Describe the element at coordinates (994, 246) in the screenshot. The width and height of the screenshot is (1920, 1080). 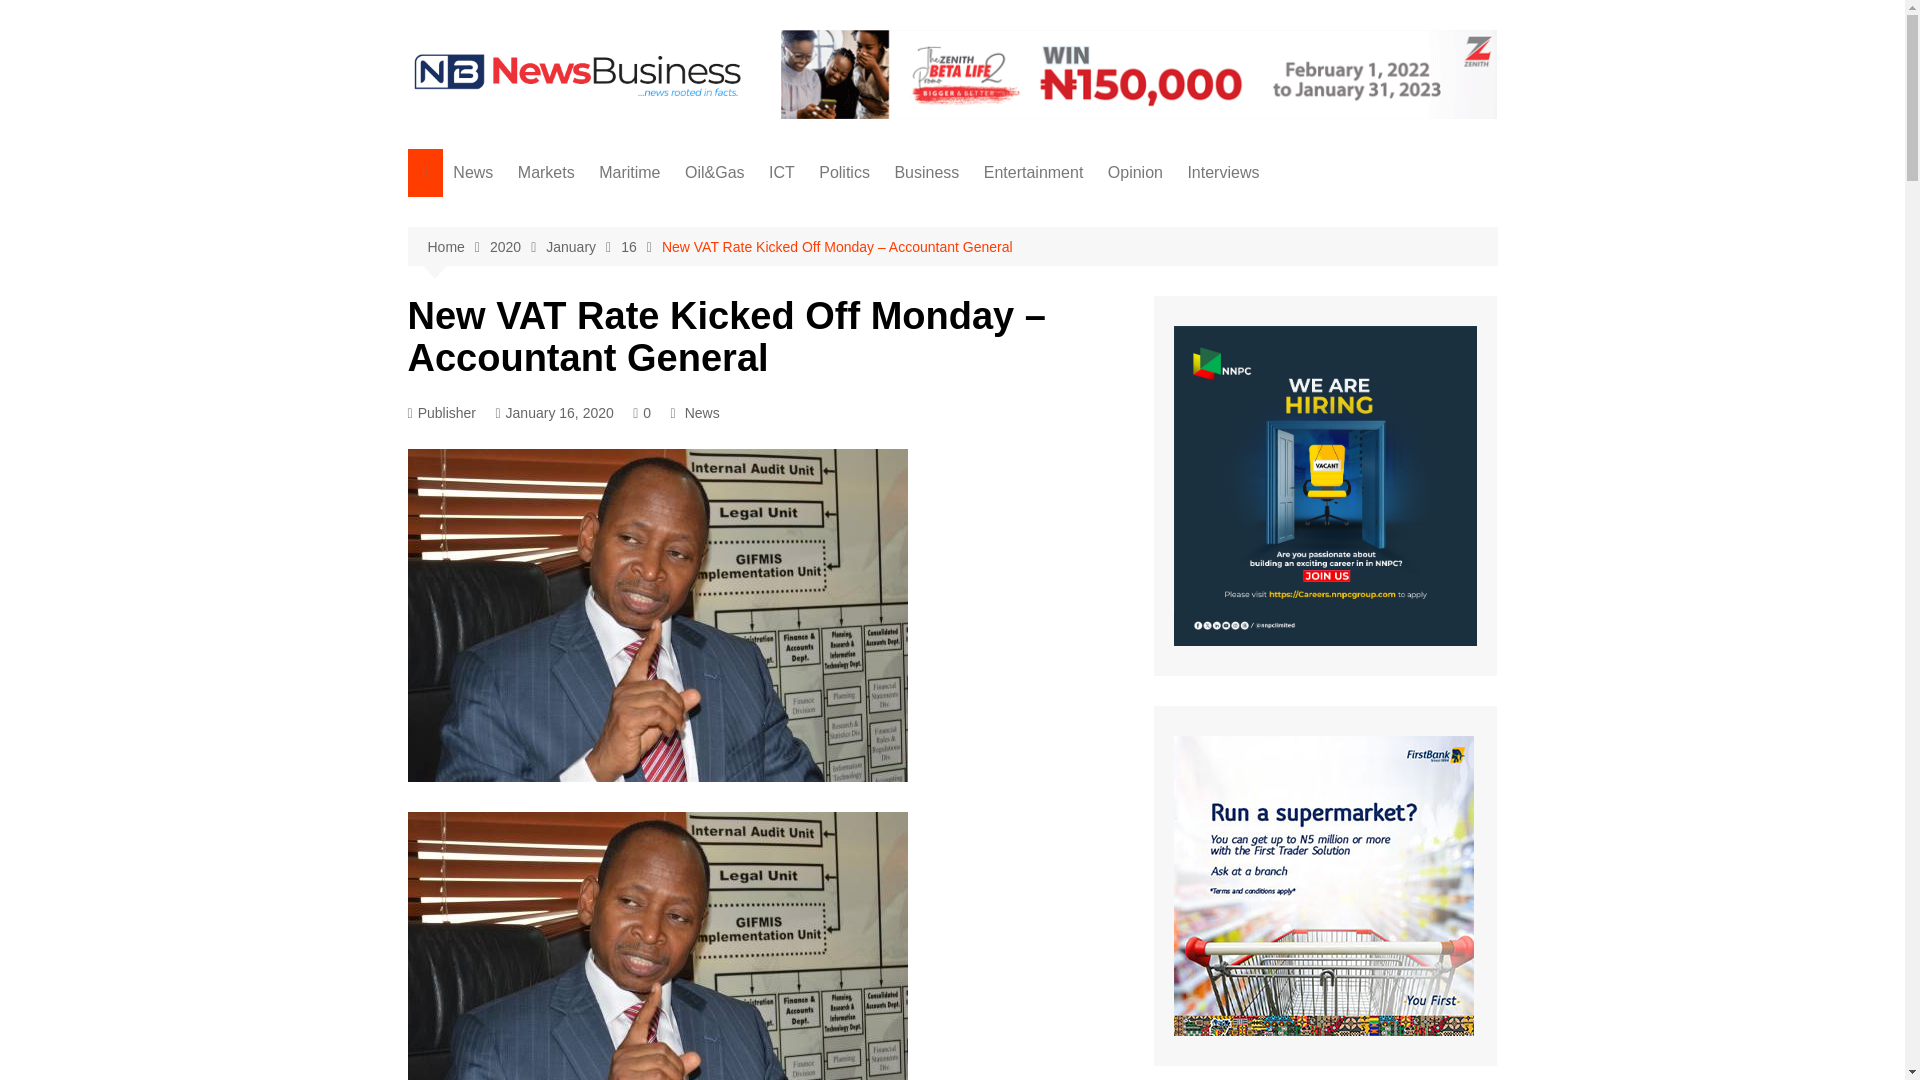
I see `Energy` at that location.